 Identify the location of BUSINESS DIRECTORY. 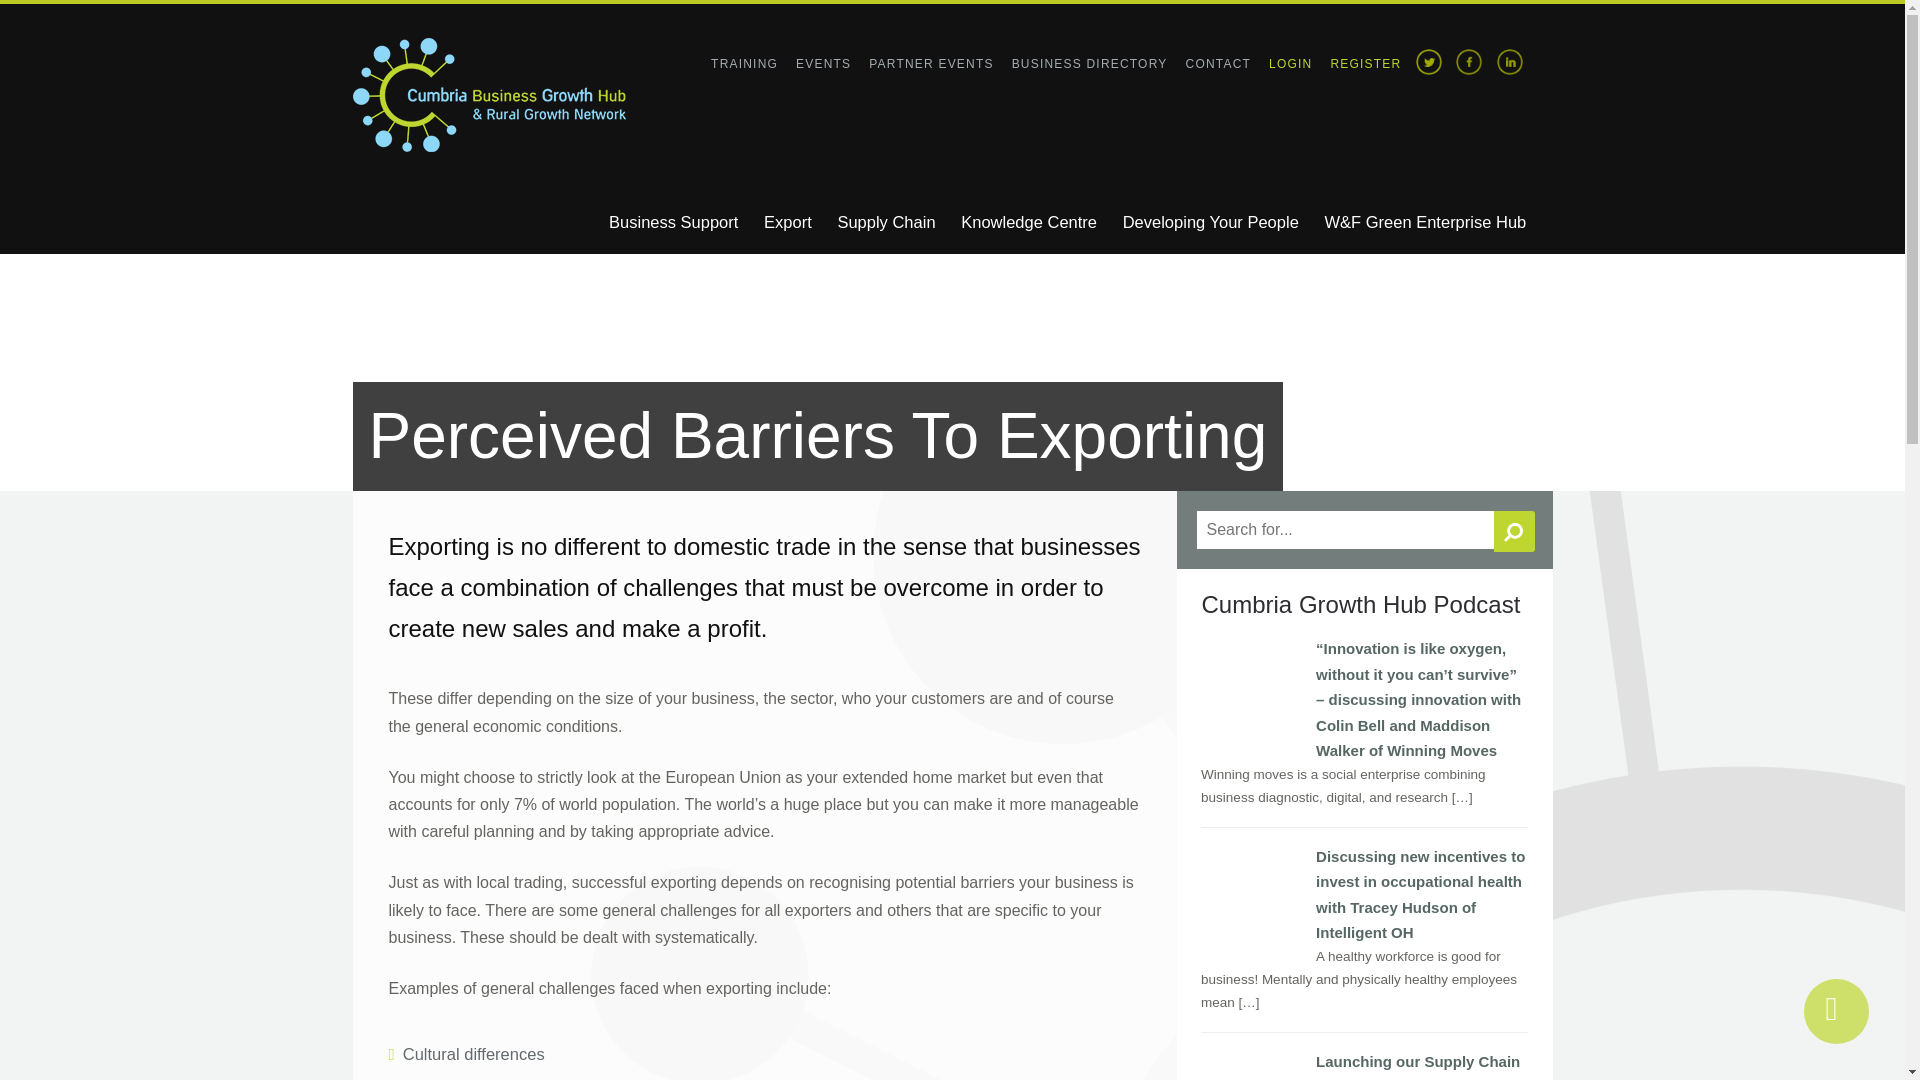
(1089, 60).